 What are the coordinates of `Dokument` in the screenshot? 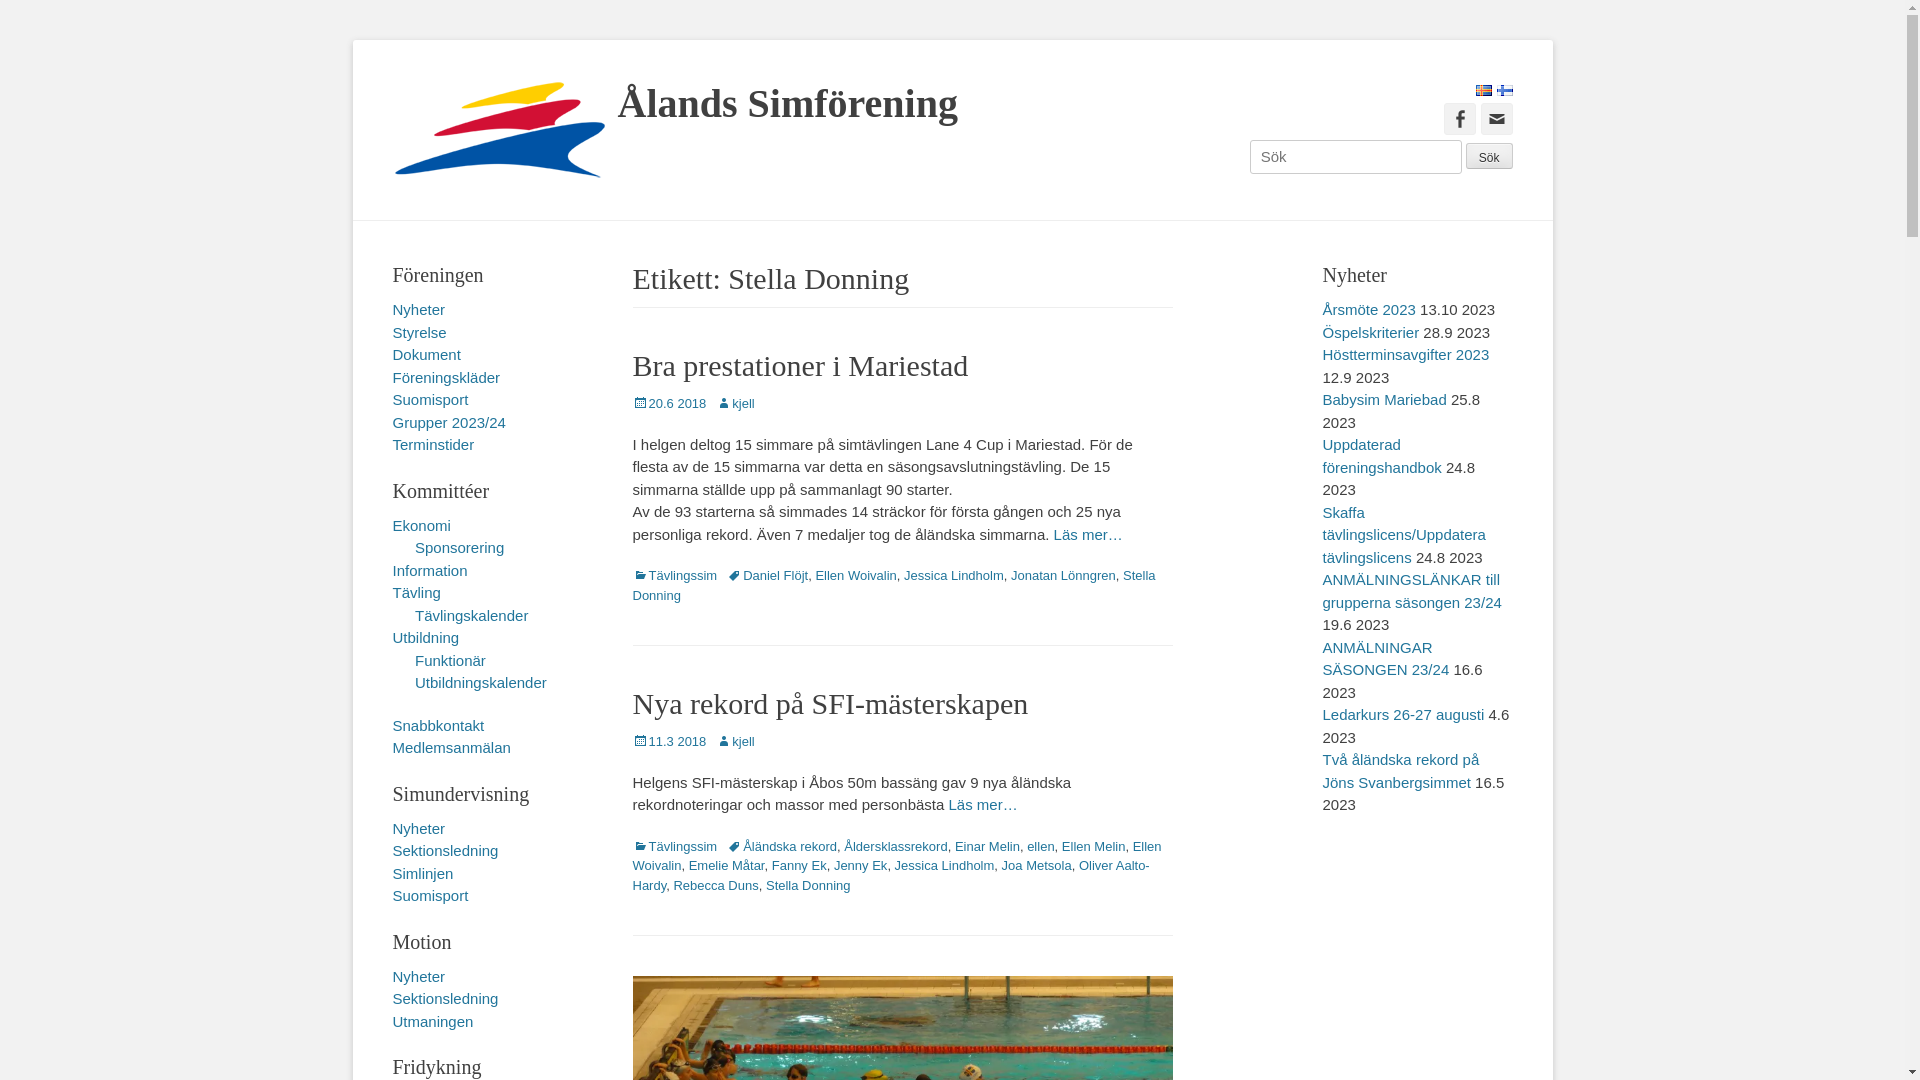 It's located at (426, 354).